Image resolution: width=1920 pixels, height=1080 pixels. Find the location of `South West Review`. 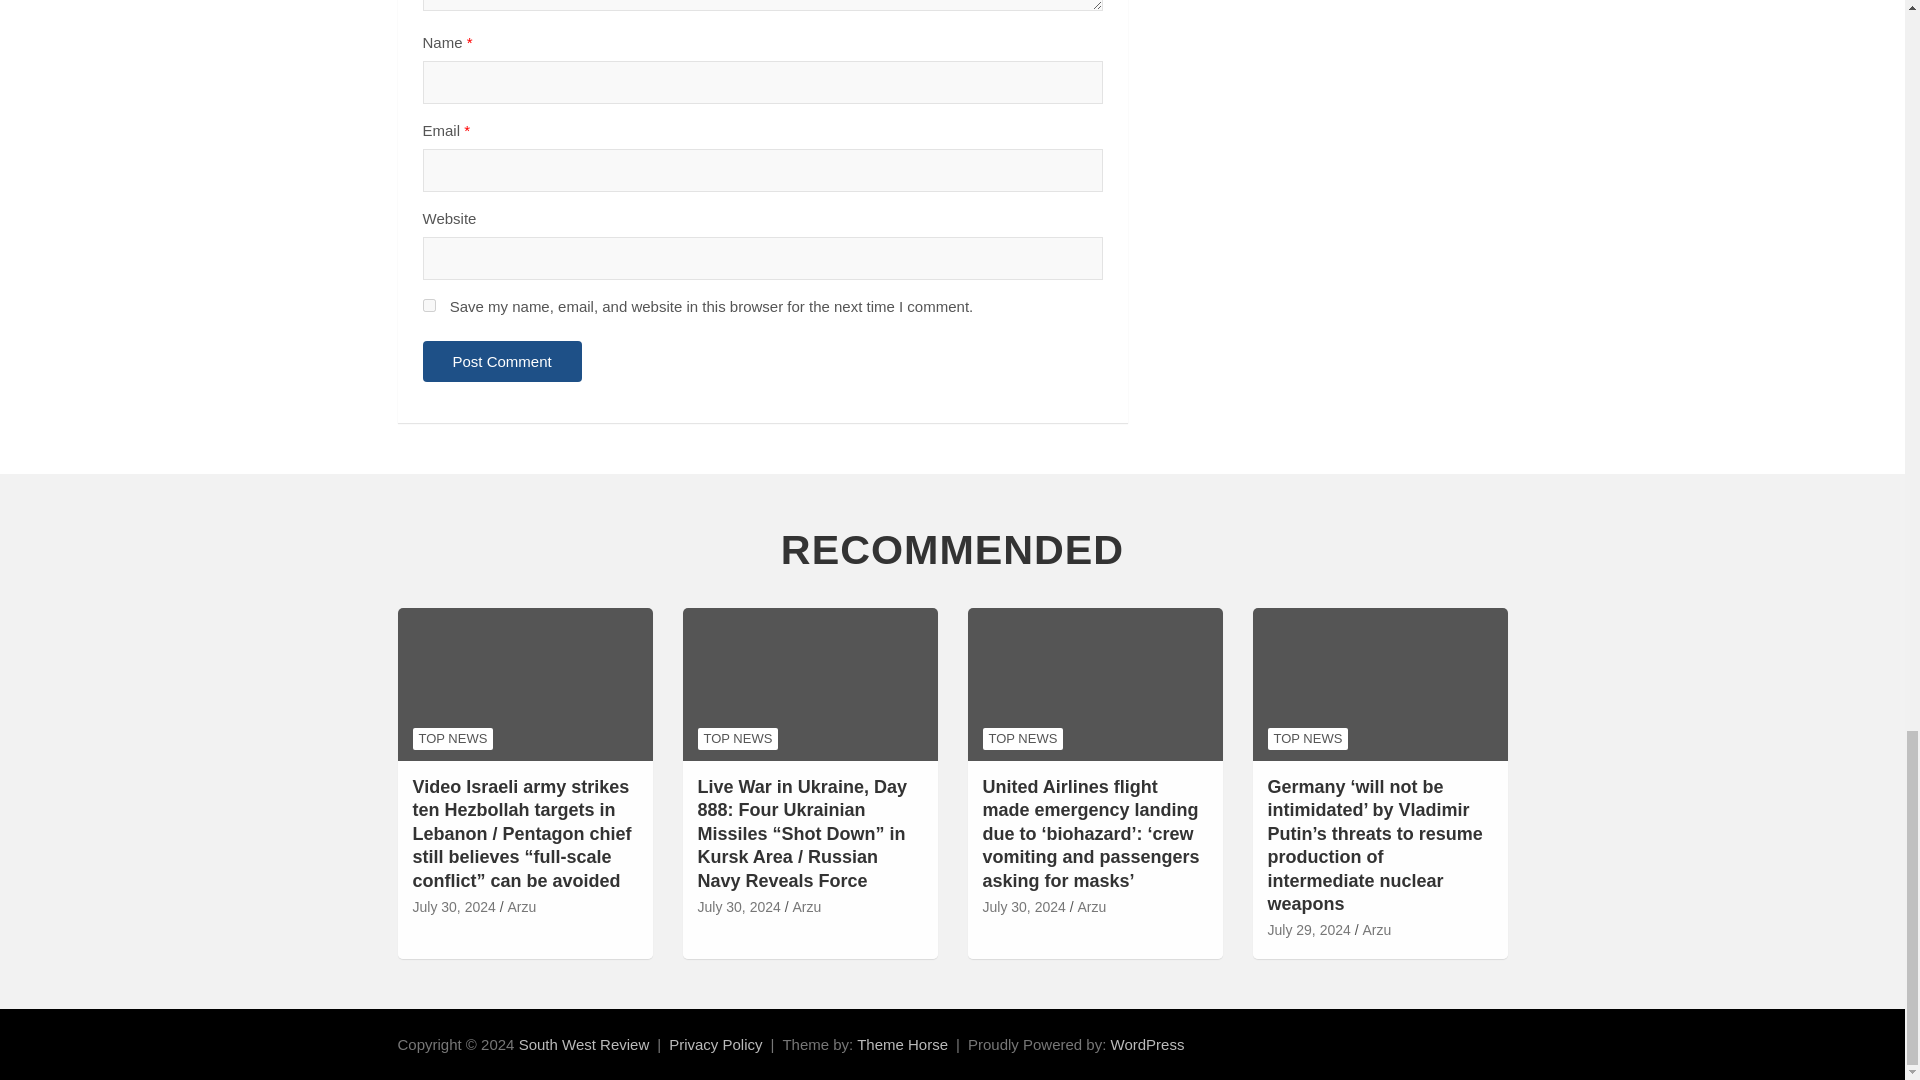

South West Review is located at coordinates (584, 1044).